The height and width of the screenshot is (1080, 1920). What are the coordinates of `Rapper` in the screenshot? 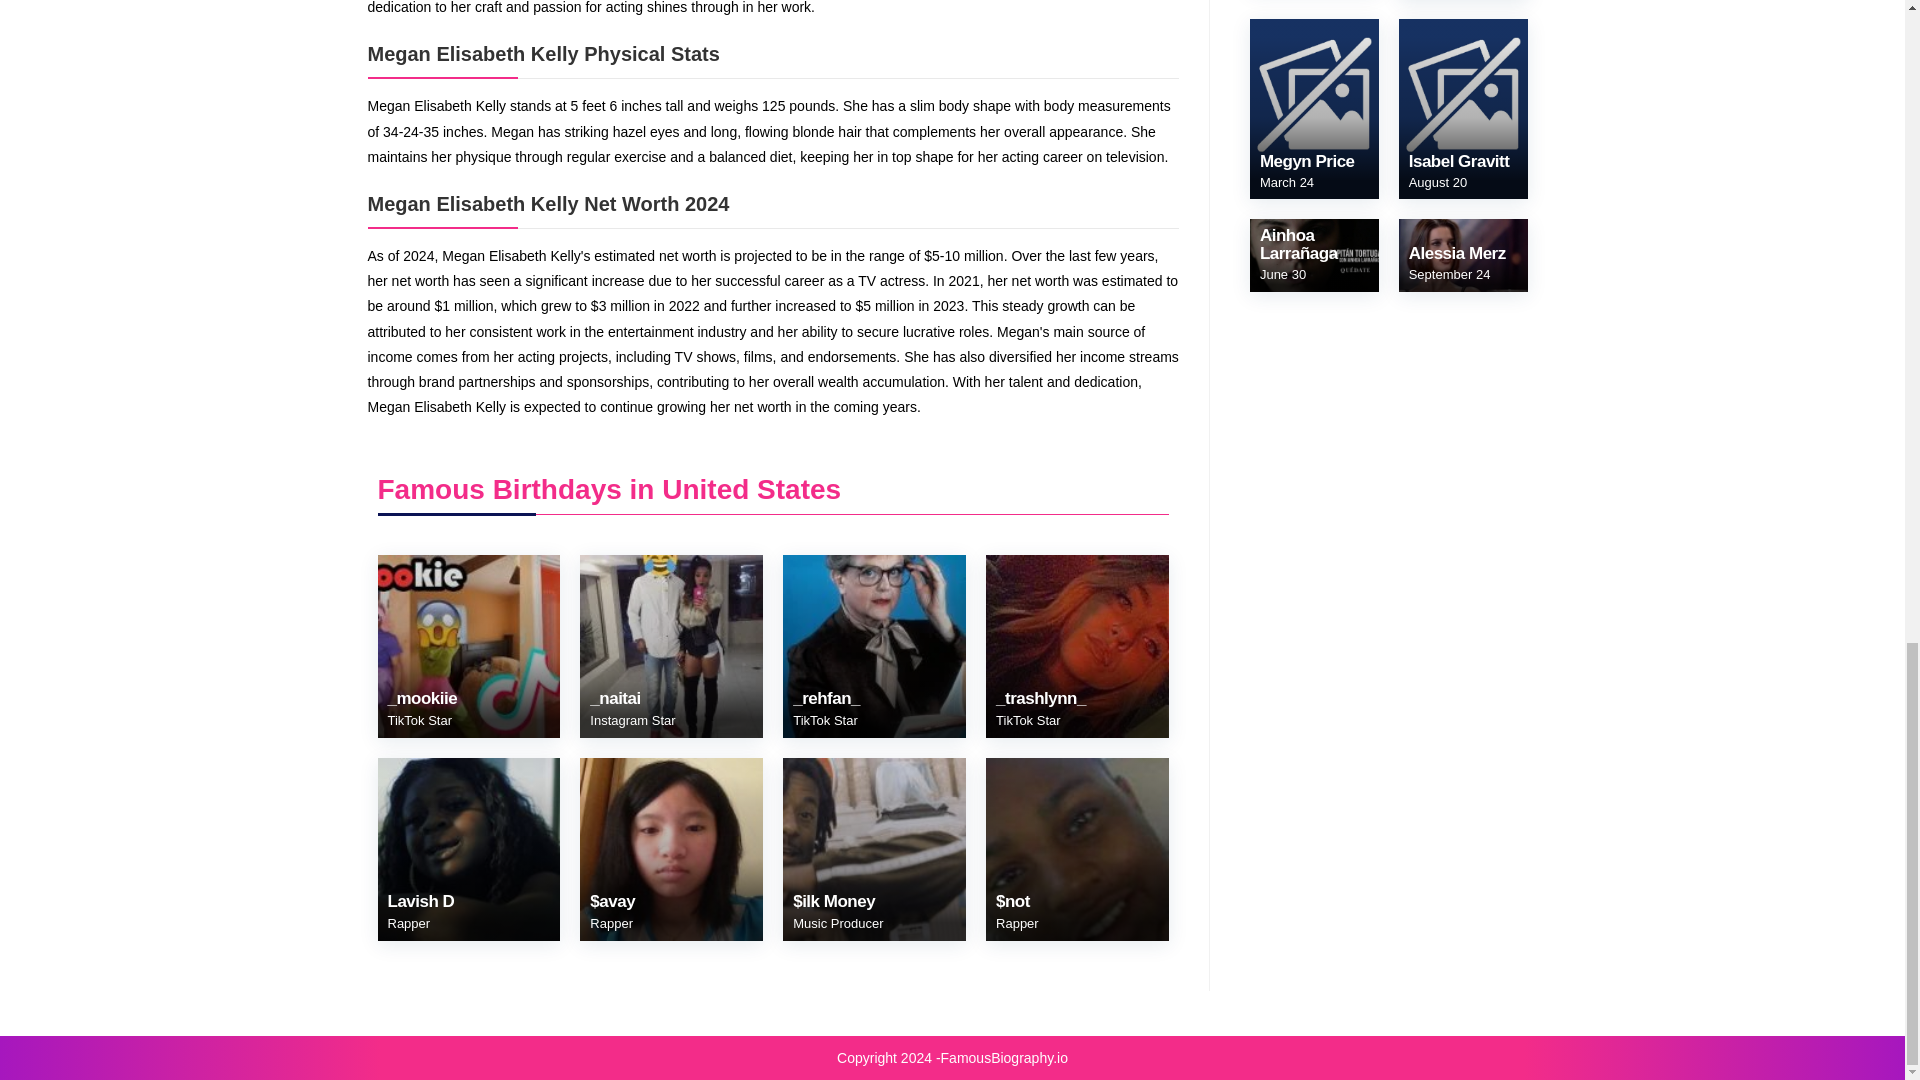 It's located at (408, 922).